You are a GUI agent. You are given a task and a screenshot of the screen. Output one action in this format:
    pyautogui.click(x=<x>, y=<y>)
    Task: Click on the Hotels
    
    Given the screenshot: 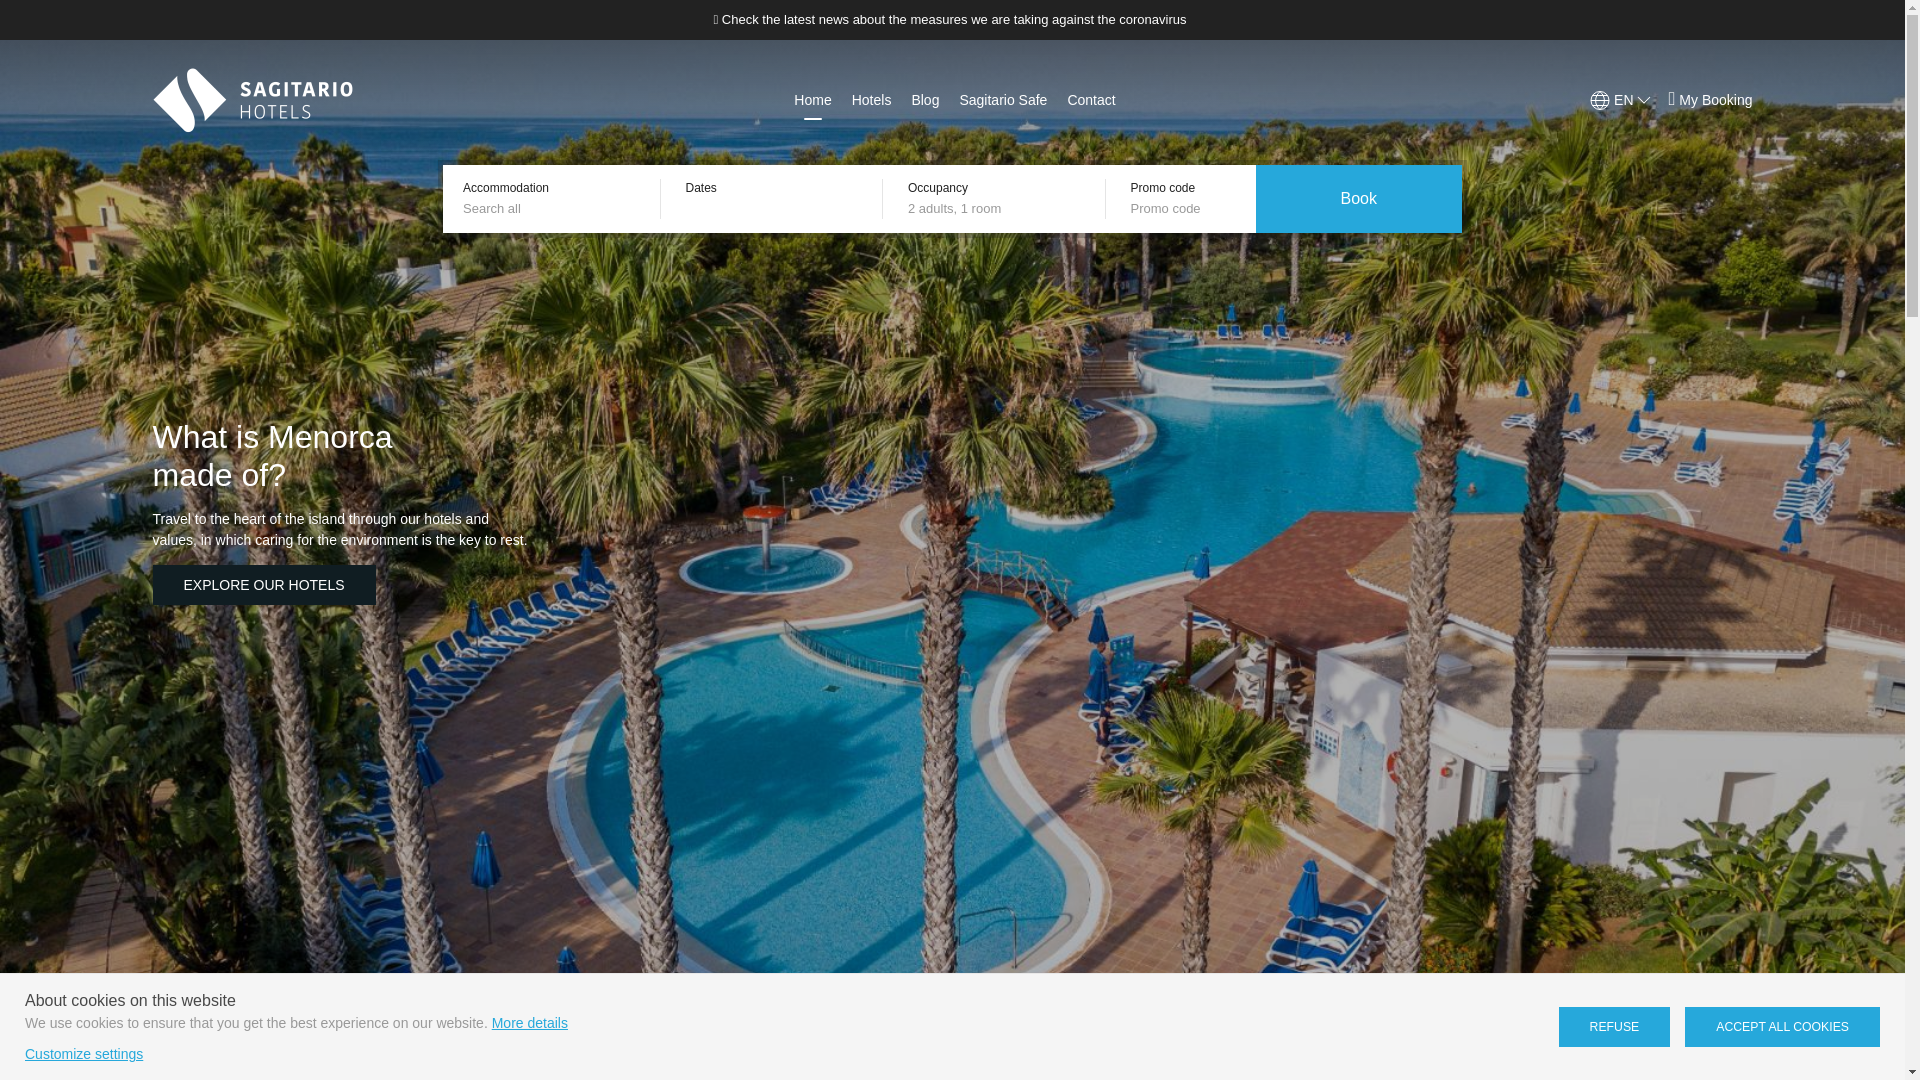 What is the action you would take?
    pyautogui.click(x=872, y=100)
    